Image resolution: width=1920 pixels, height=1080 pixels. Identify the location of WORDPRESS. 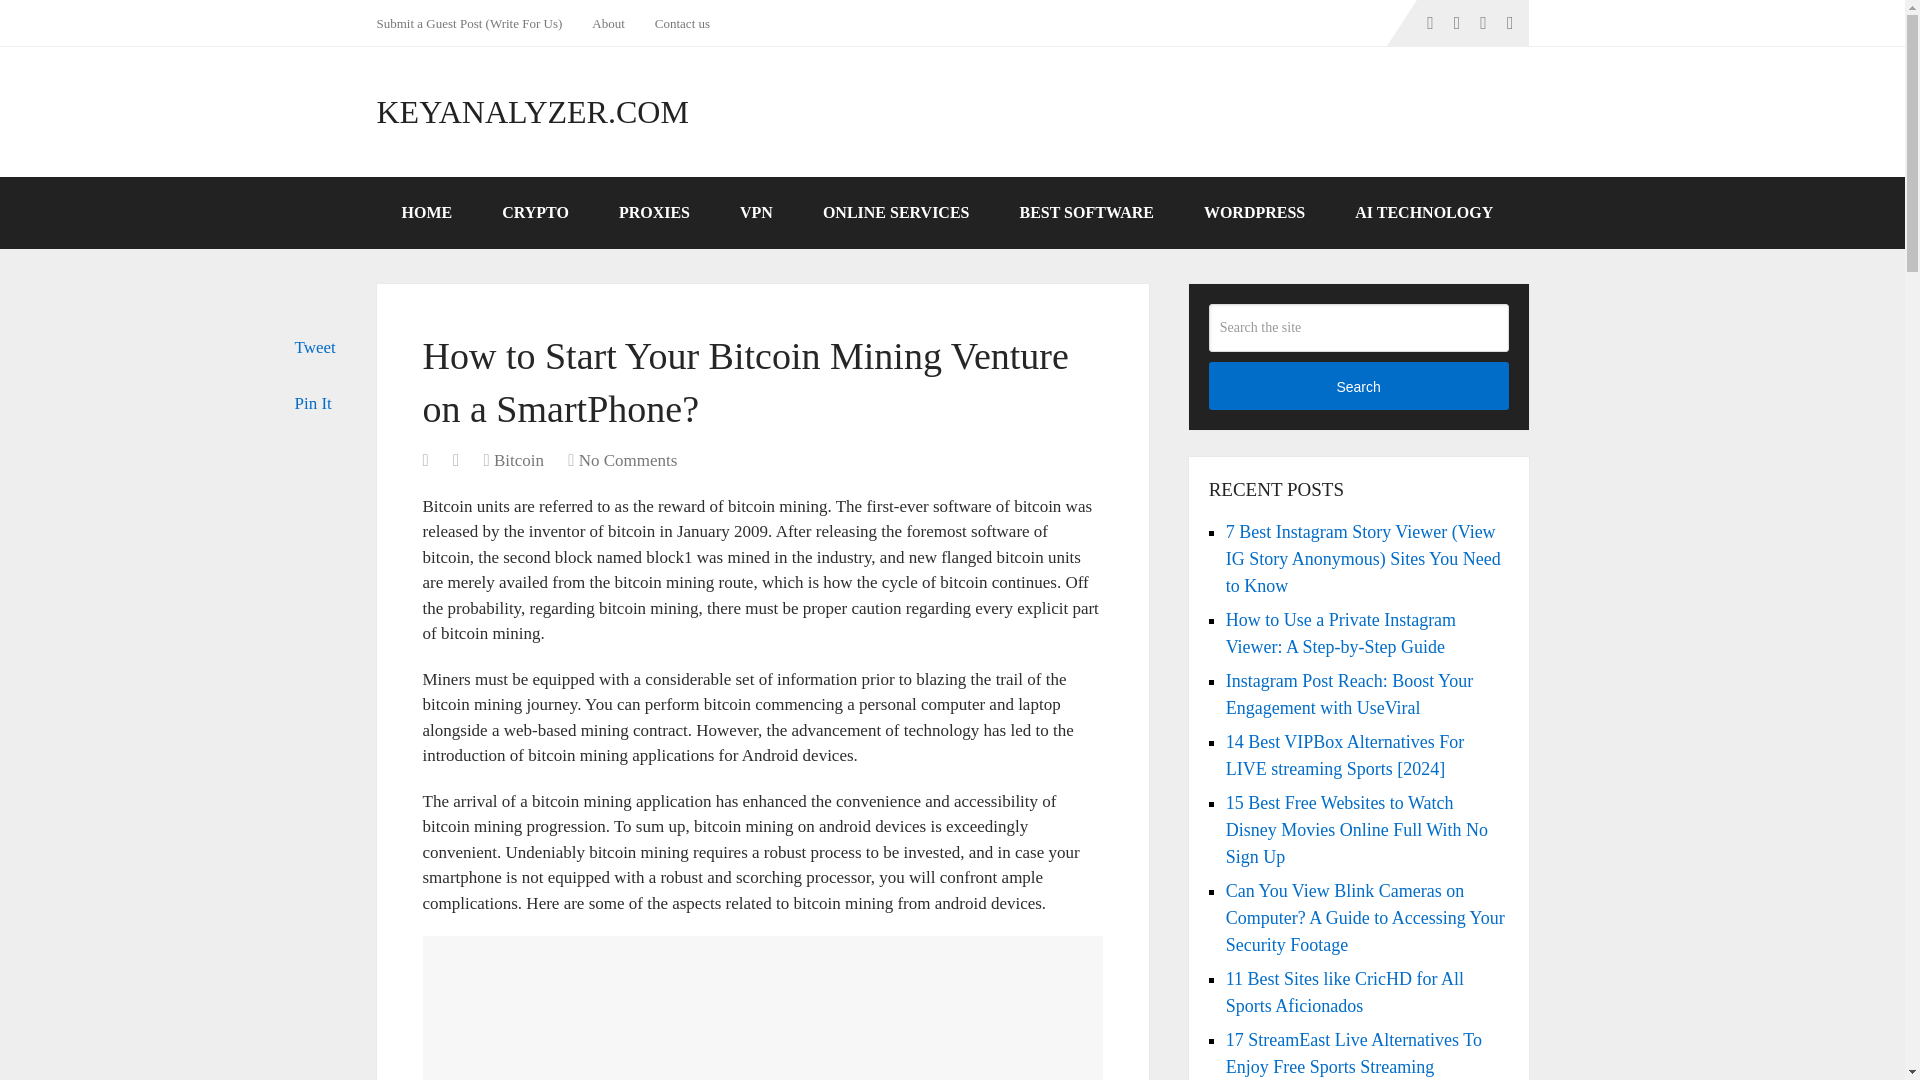
(1254, 213).